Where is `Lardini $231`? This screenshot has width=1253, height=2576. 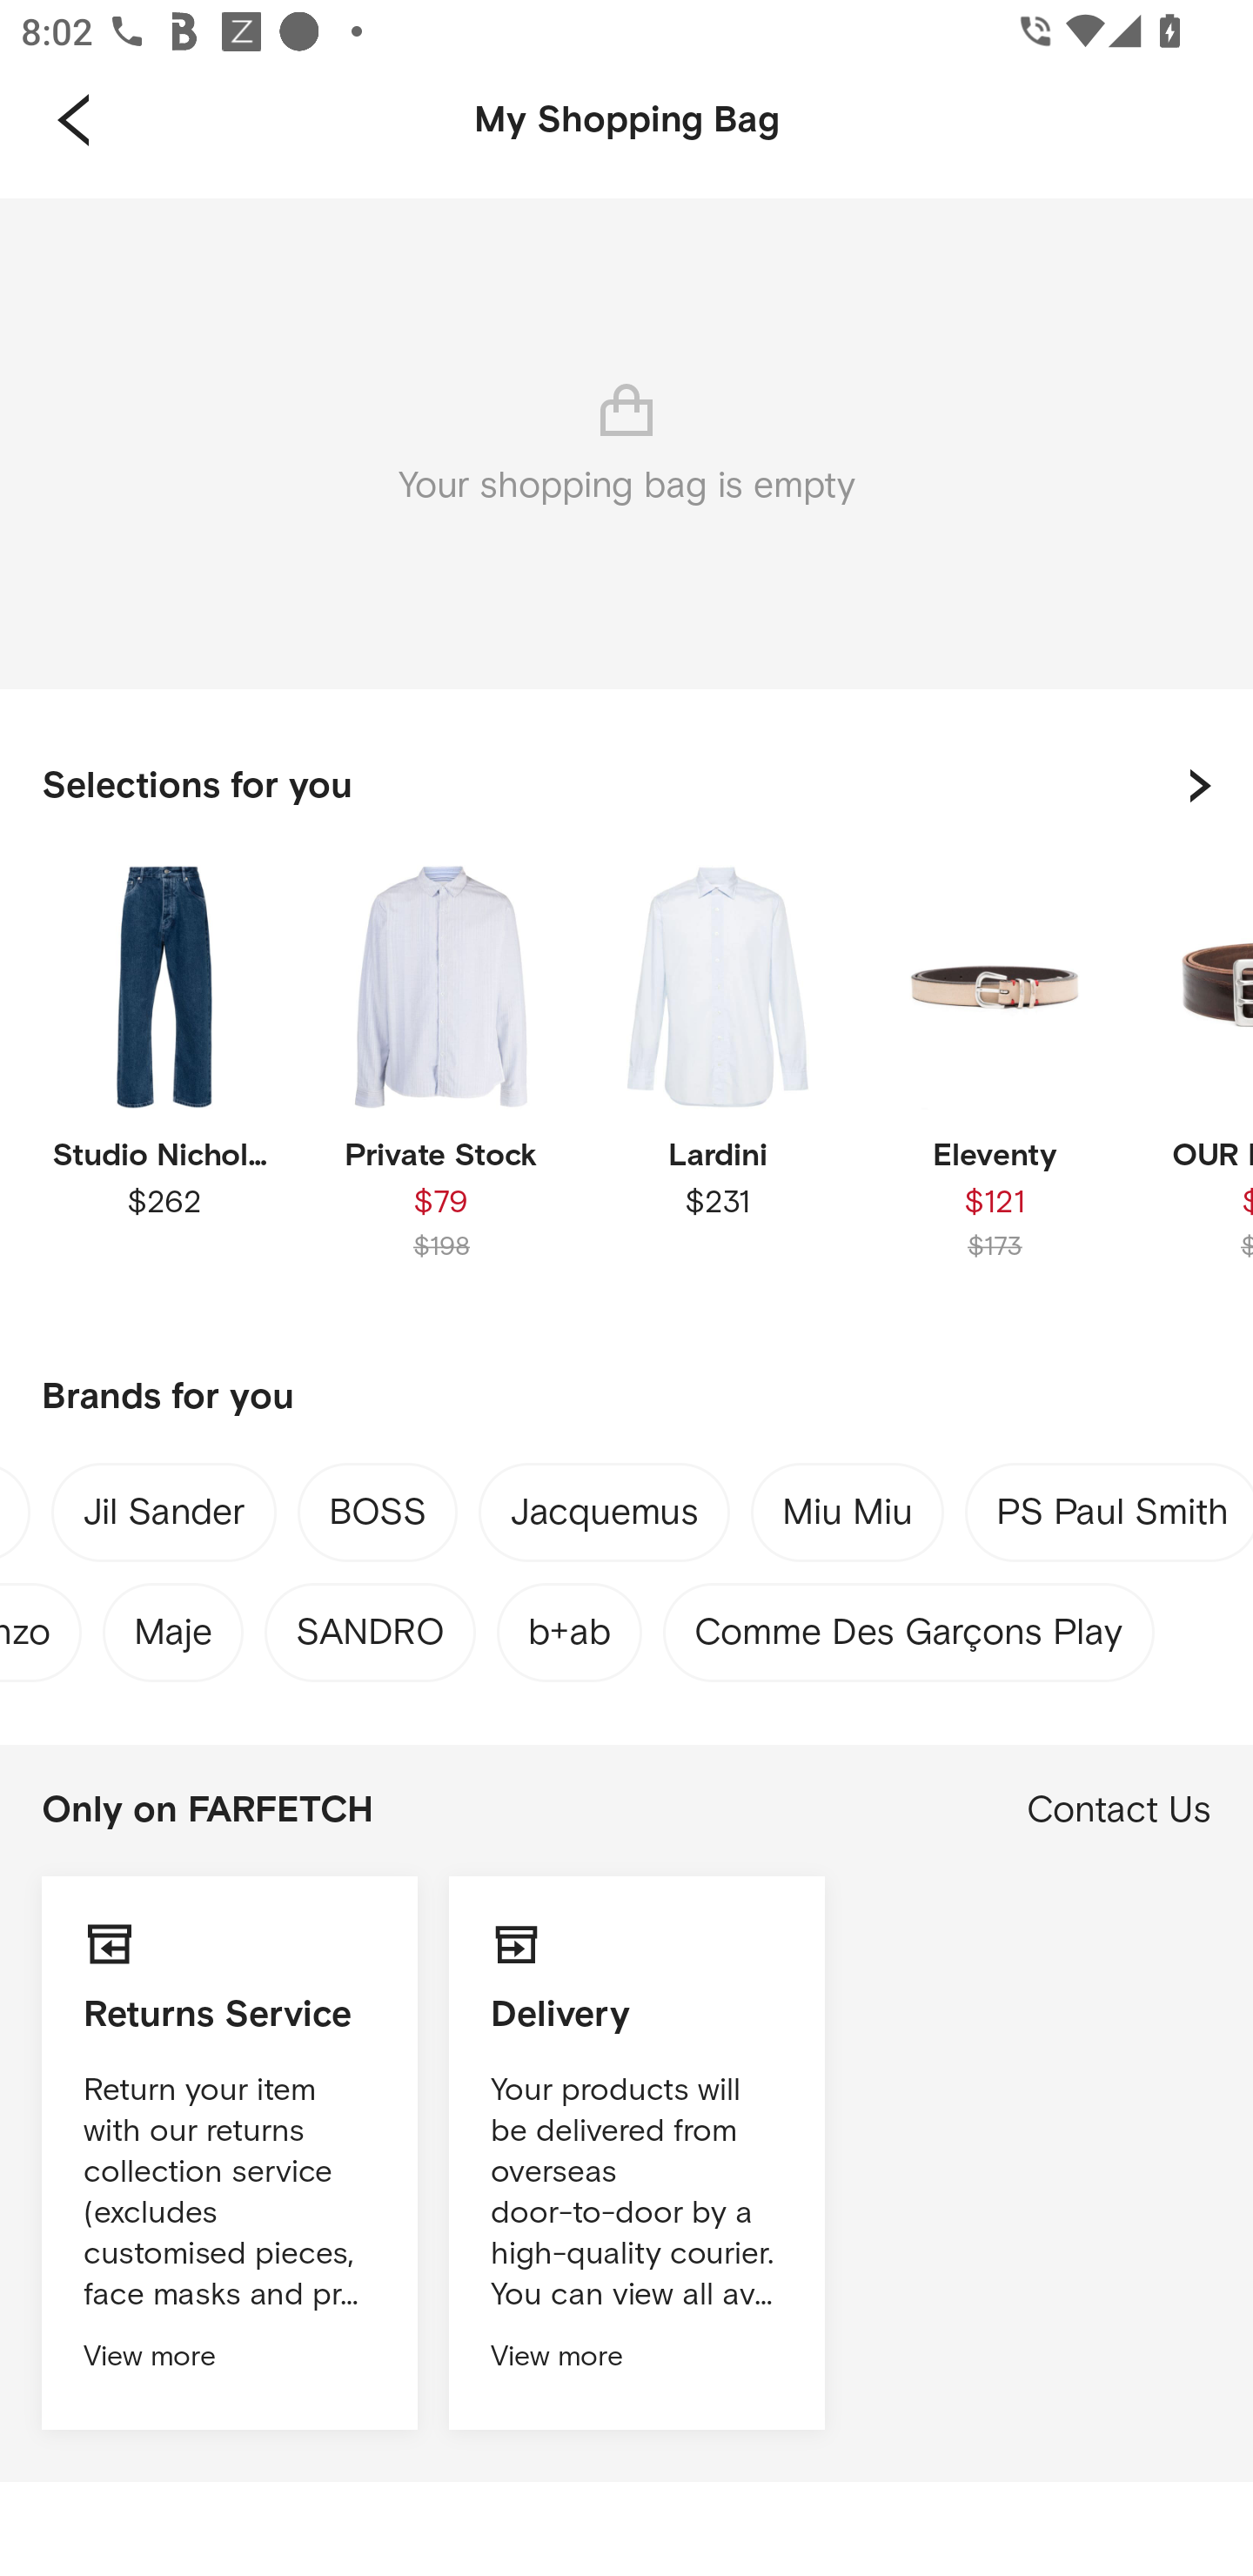
Lardini $231 is located at coordinates (717, 1085).